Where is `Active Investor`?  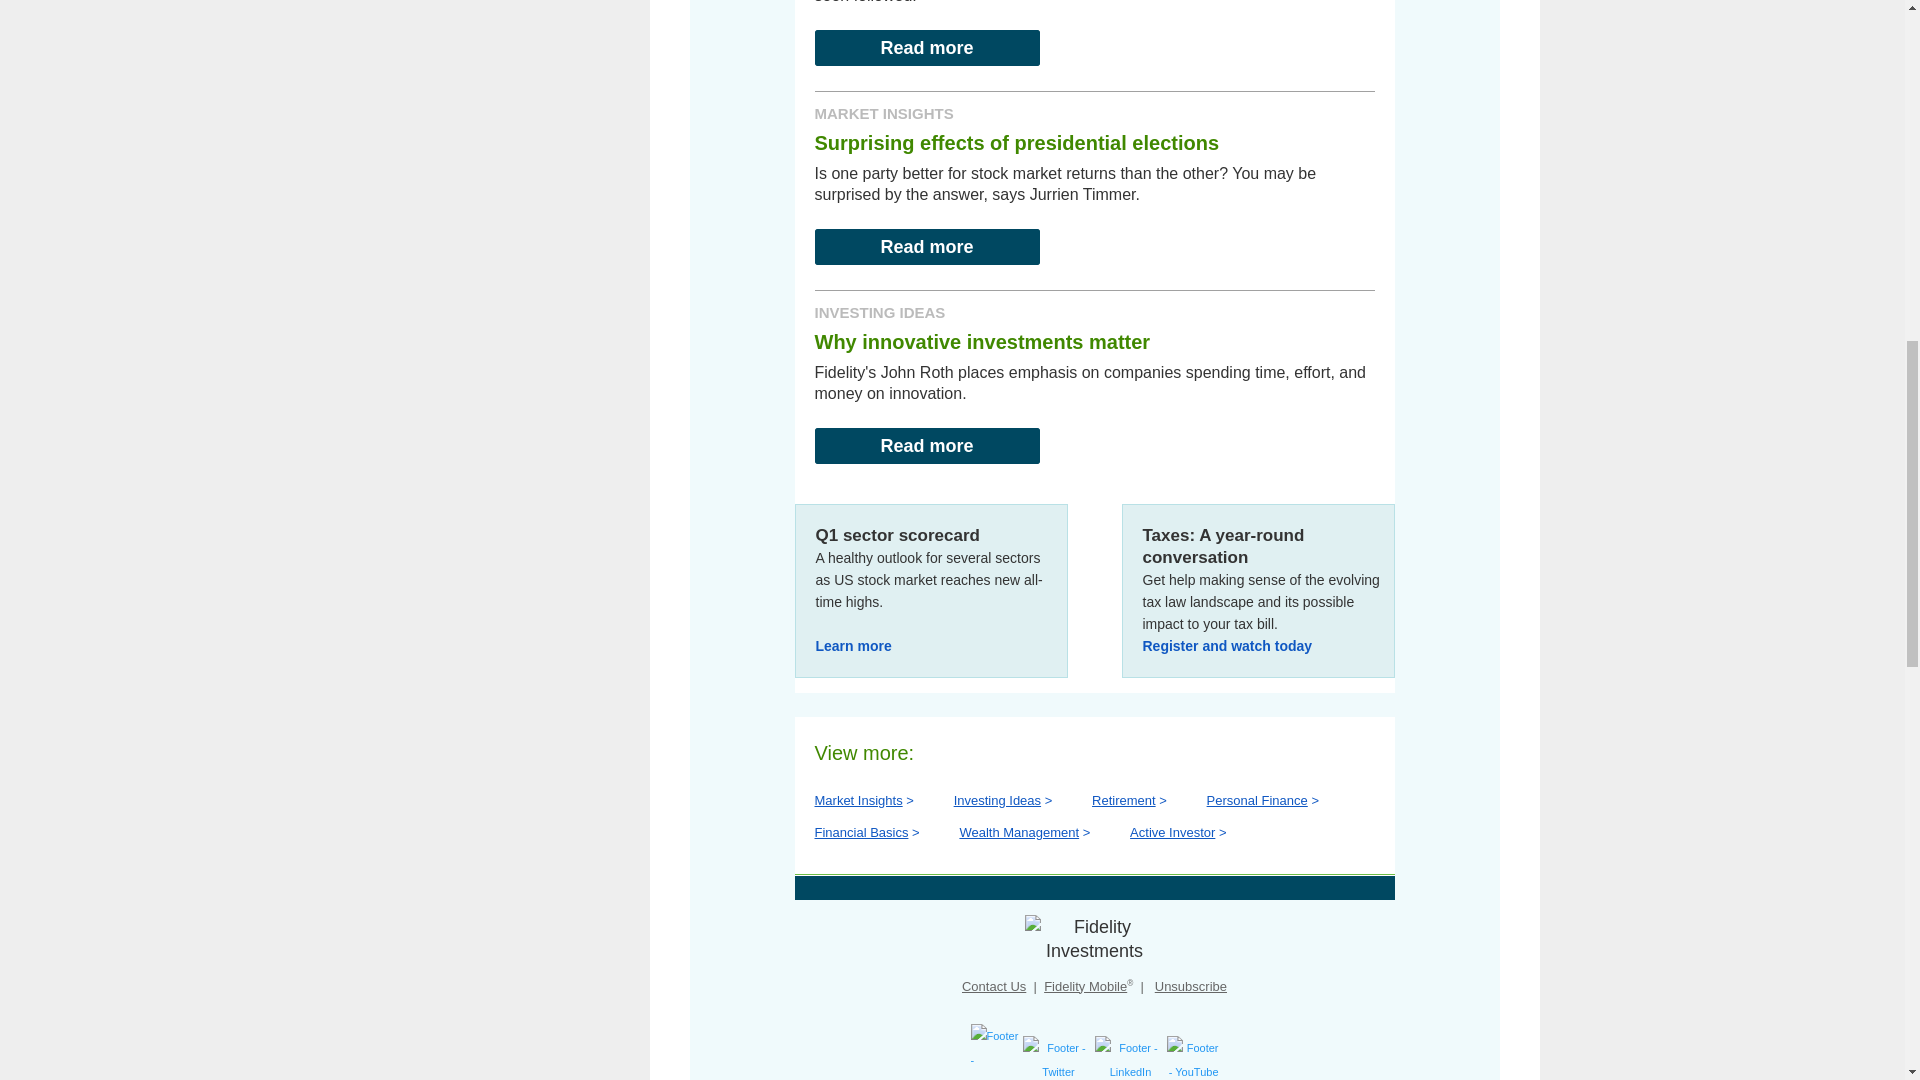 Active Investor is located at coordinates (1172, 832).